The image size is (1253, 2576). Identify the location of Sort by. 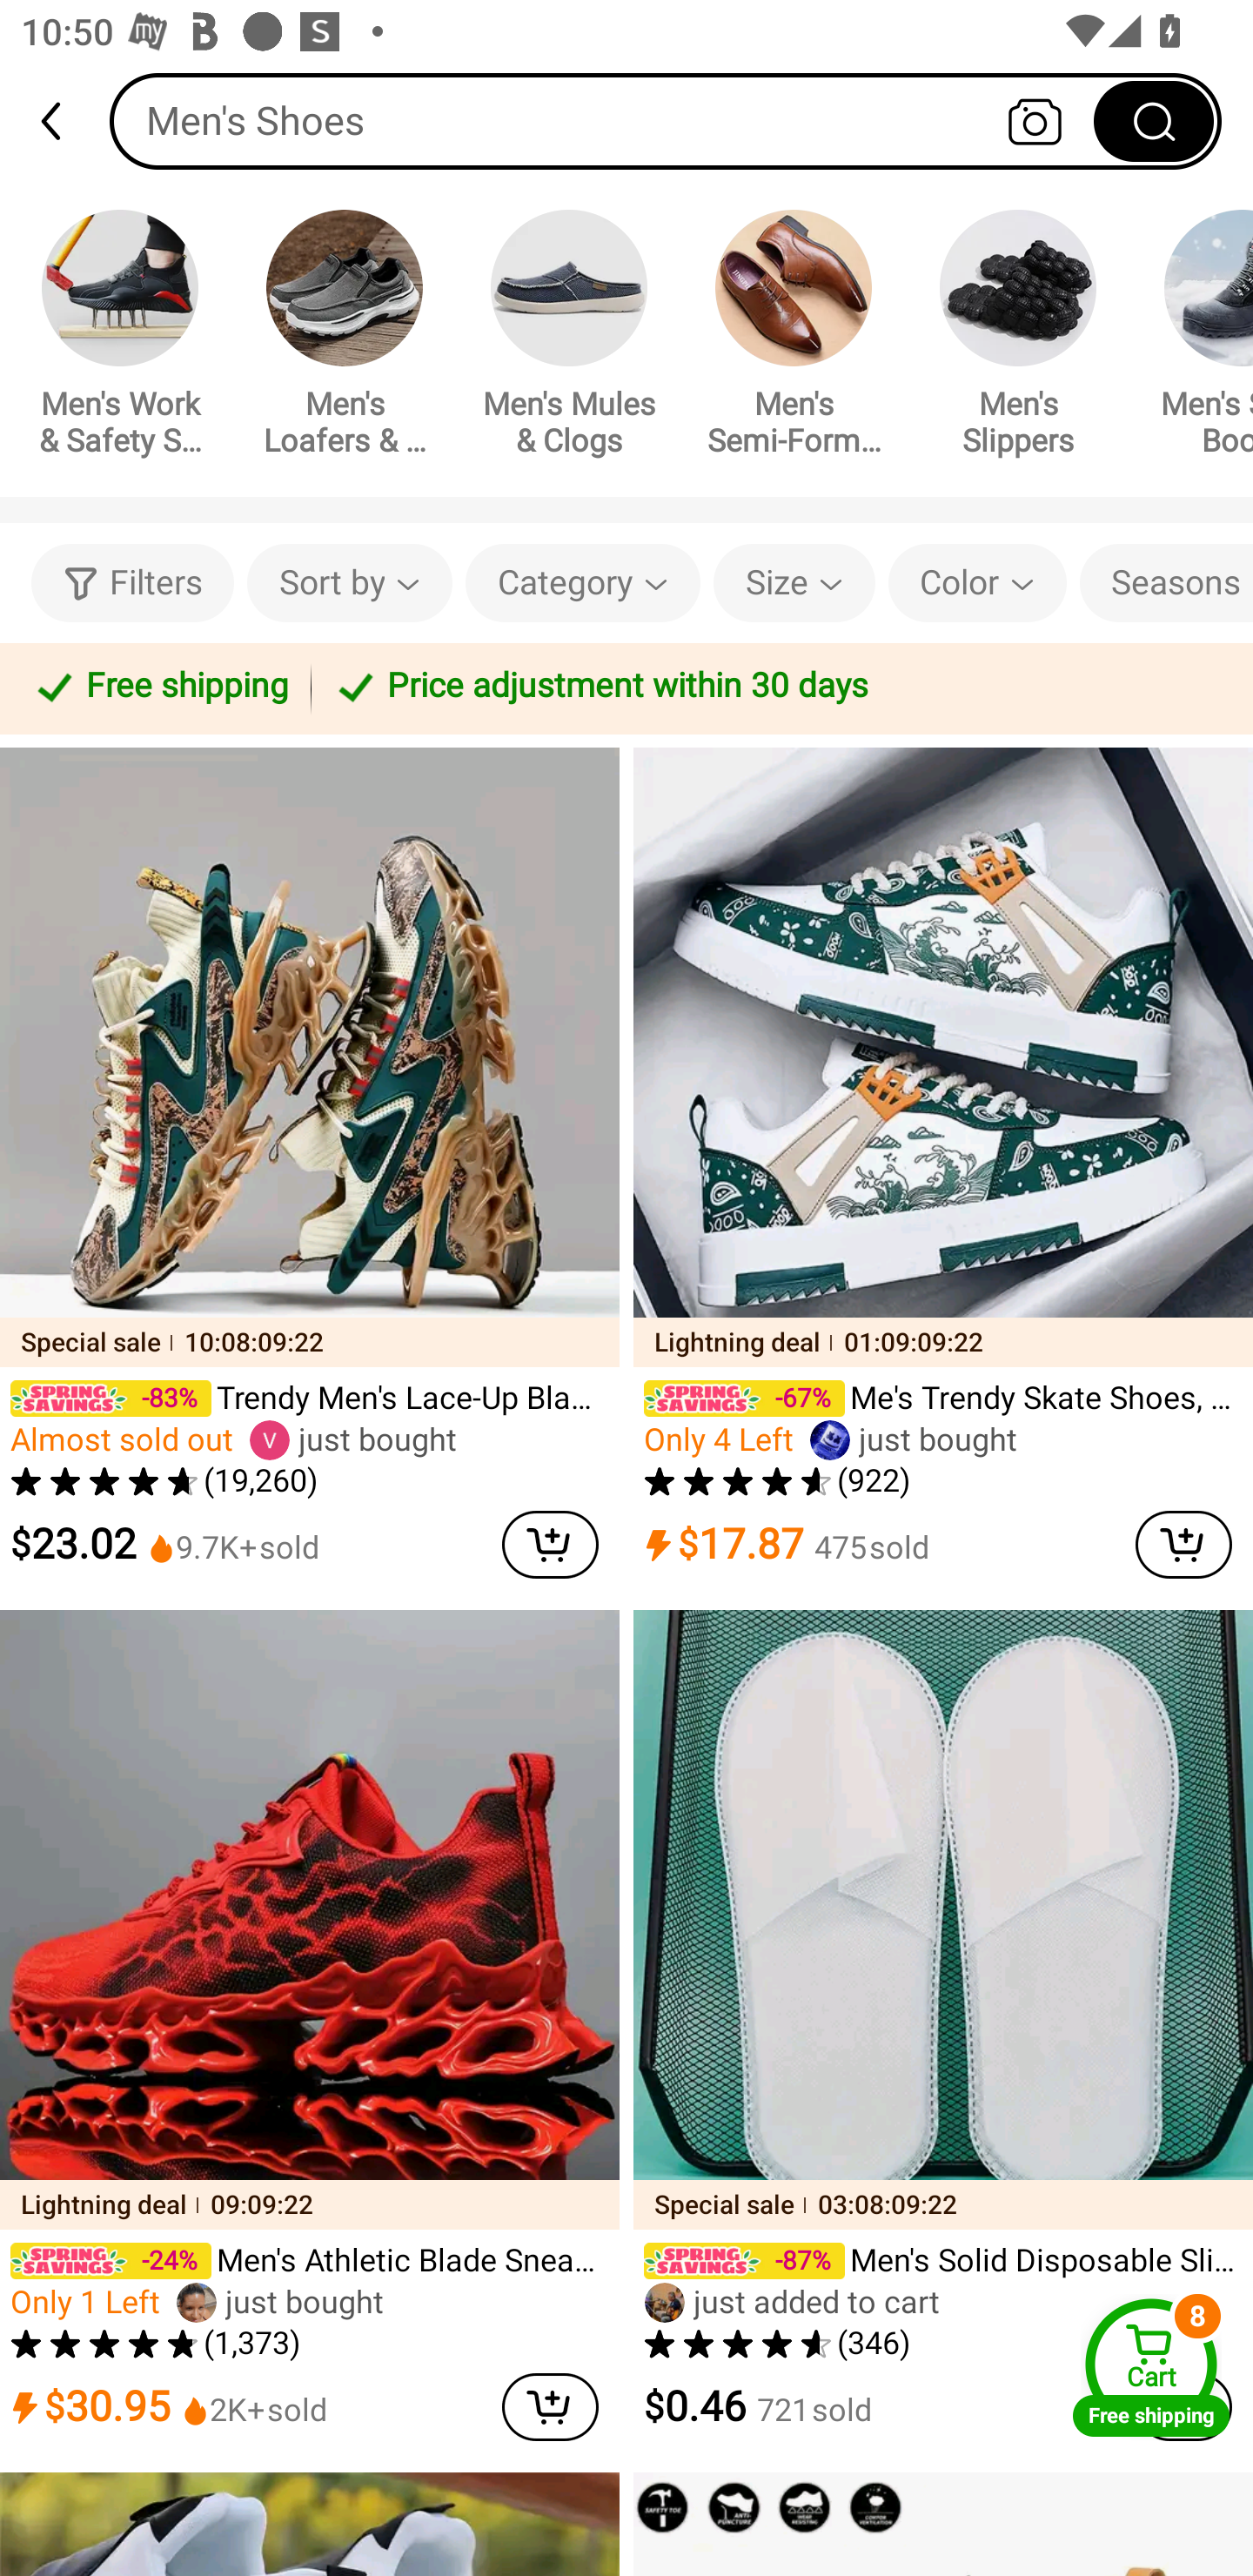
(349, 583).